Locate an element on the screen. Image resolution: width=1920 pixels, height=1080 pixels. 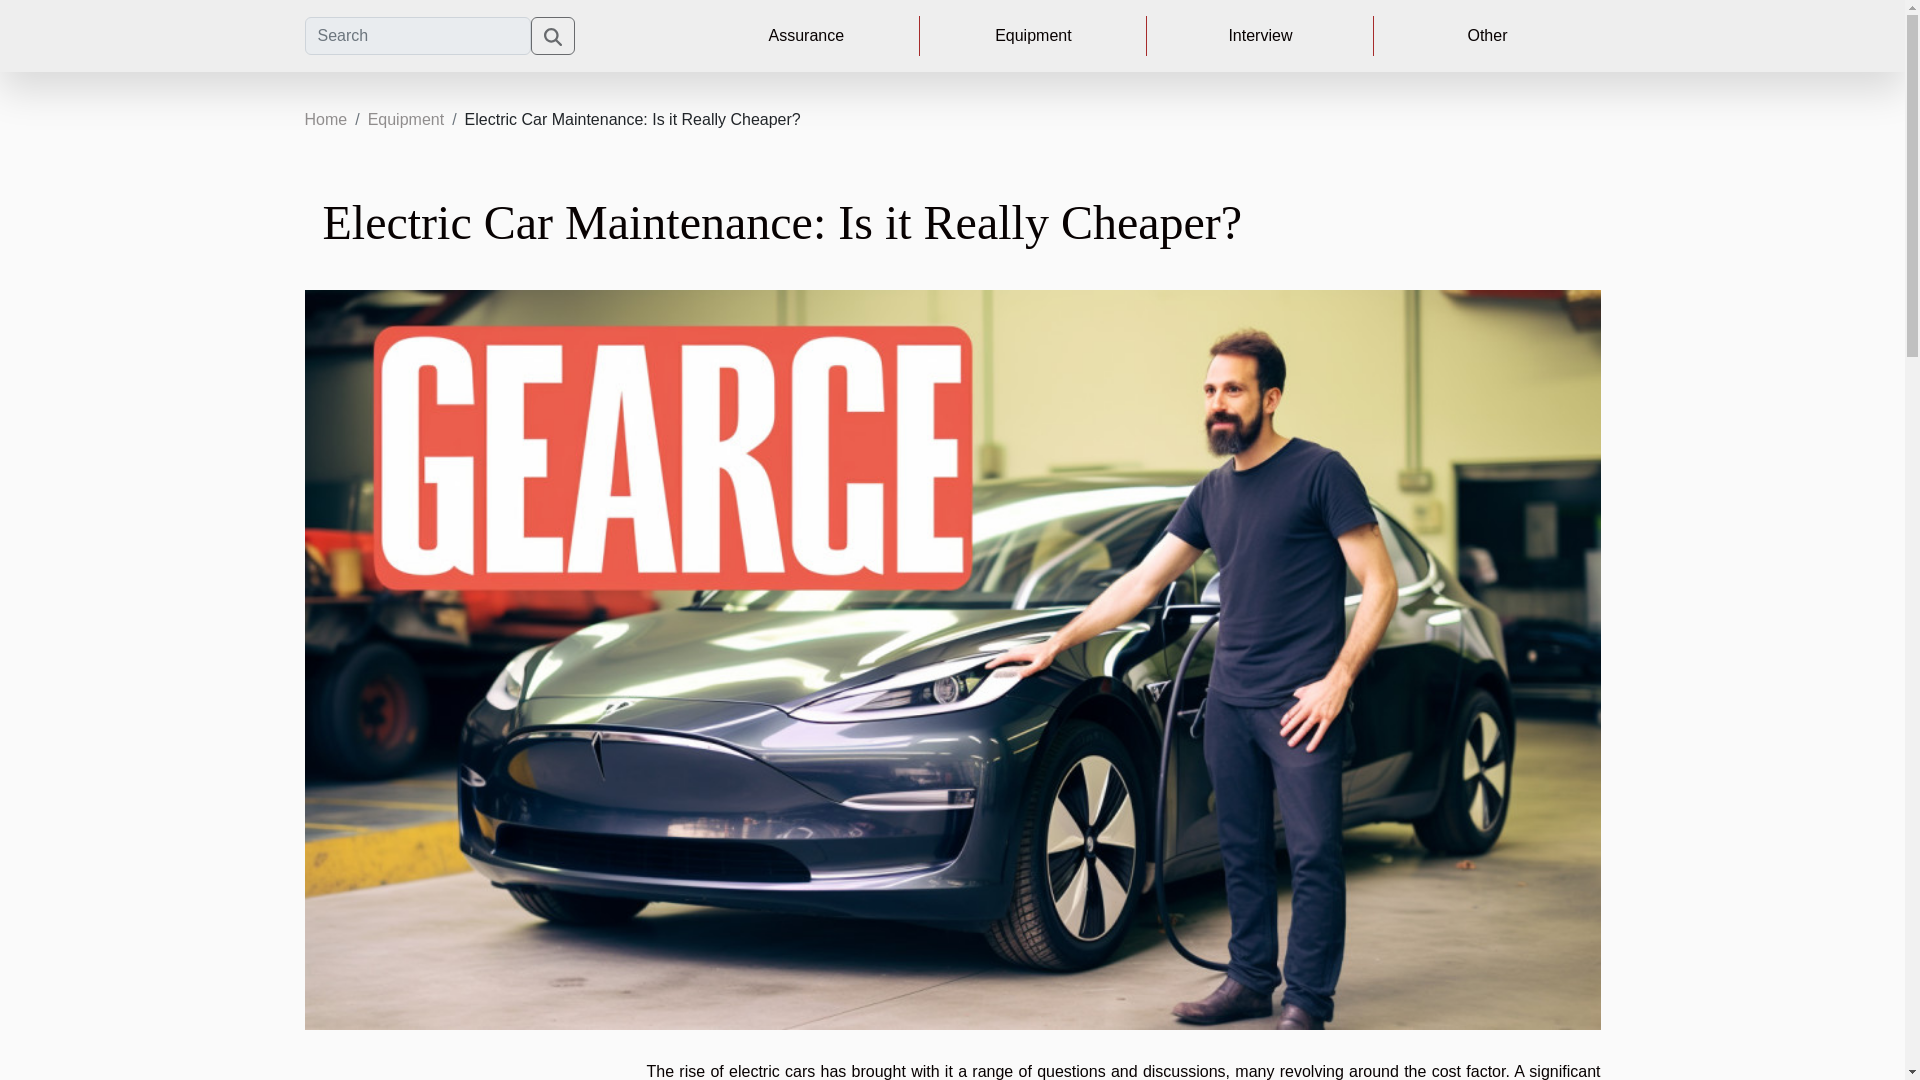
Equipment is located at coordinates (406, 120).